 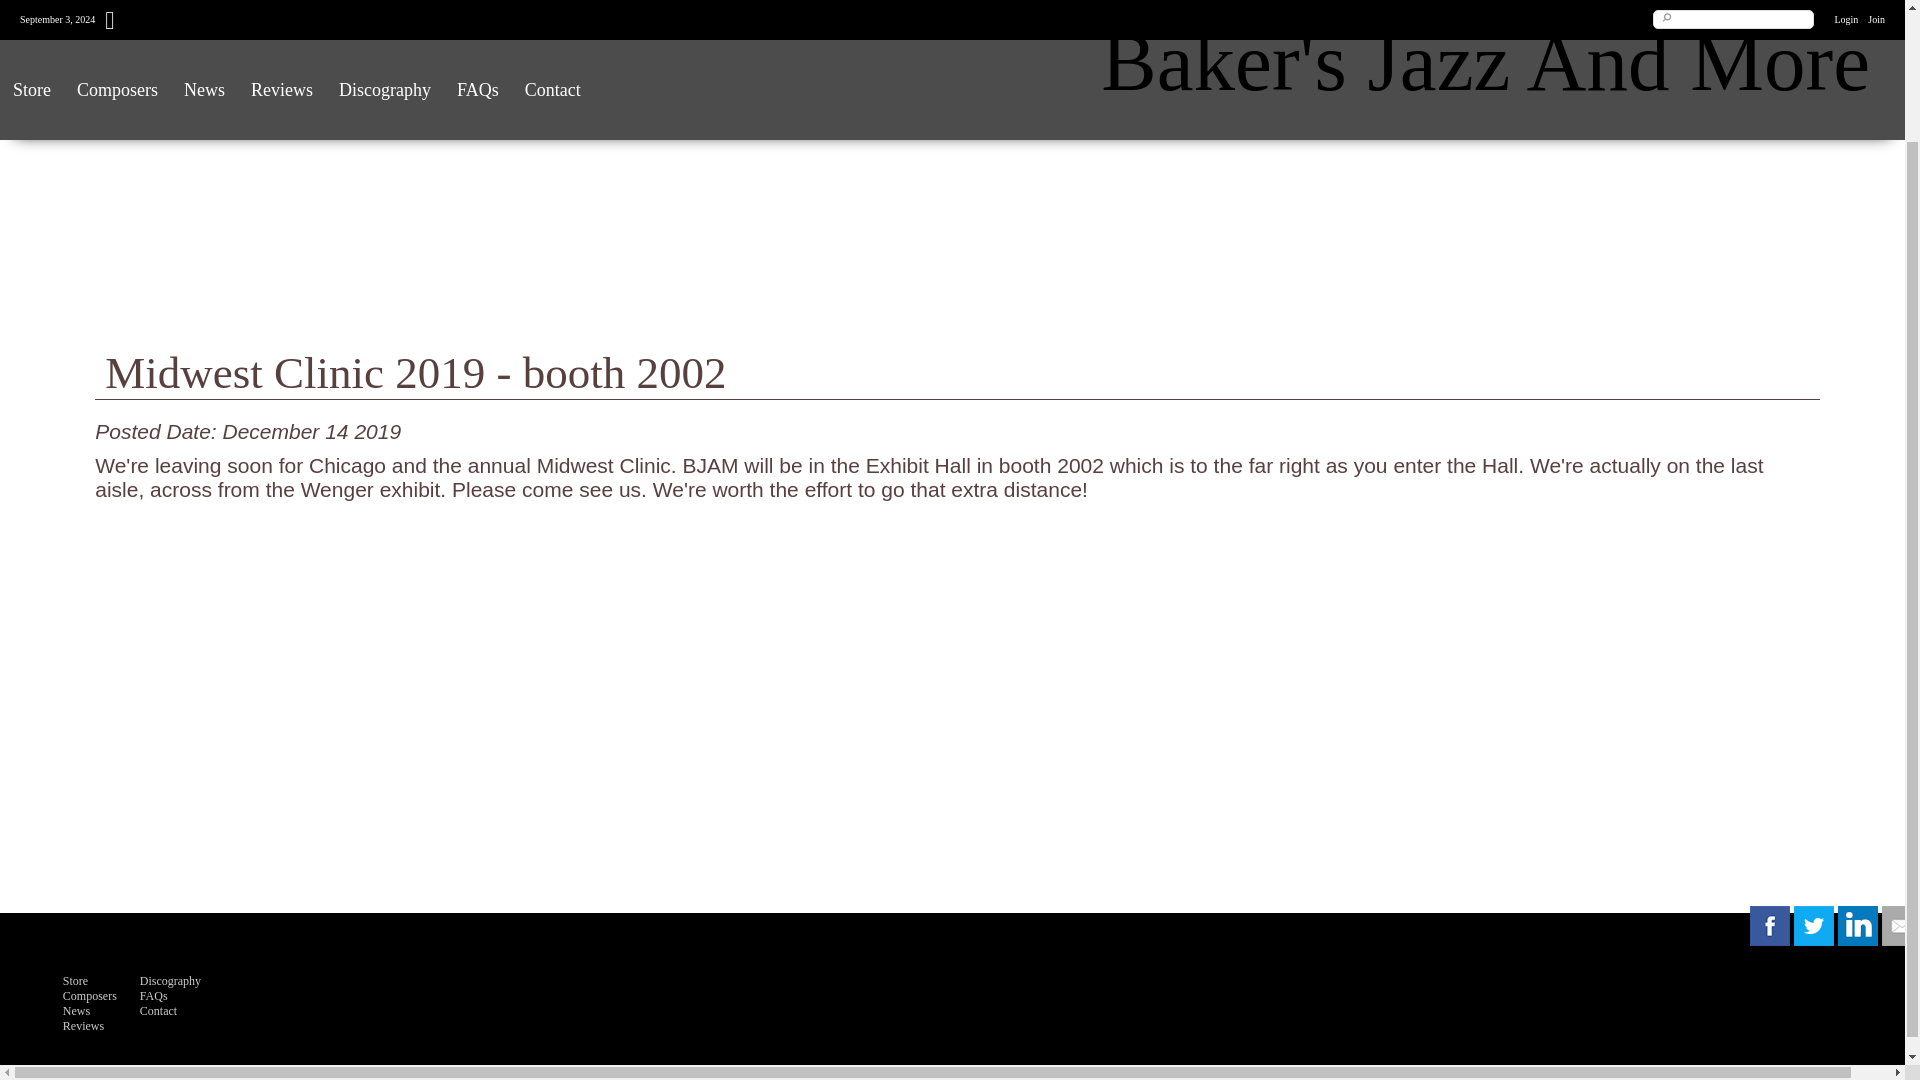 I want to click on Discography, so click(x=170, y=981).